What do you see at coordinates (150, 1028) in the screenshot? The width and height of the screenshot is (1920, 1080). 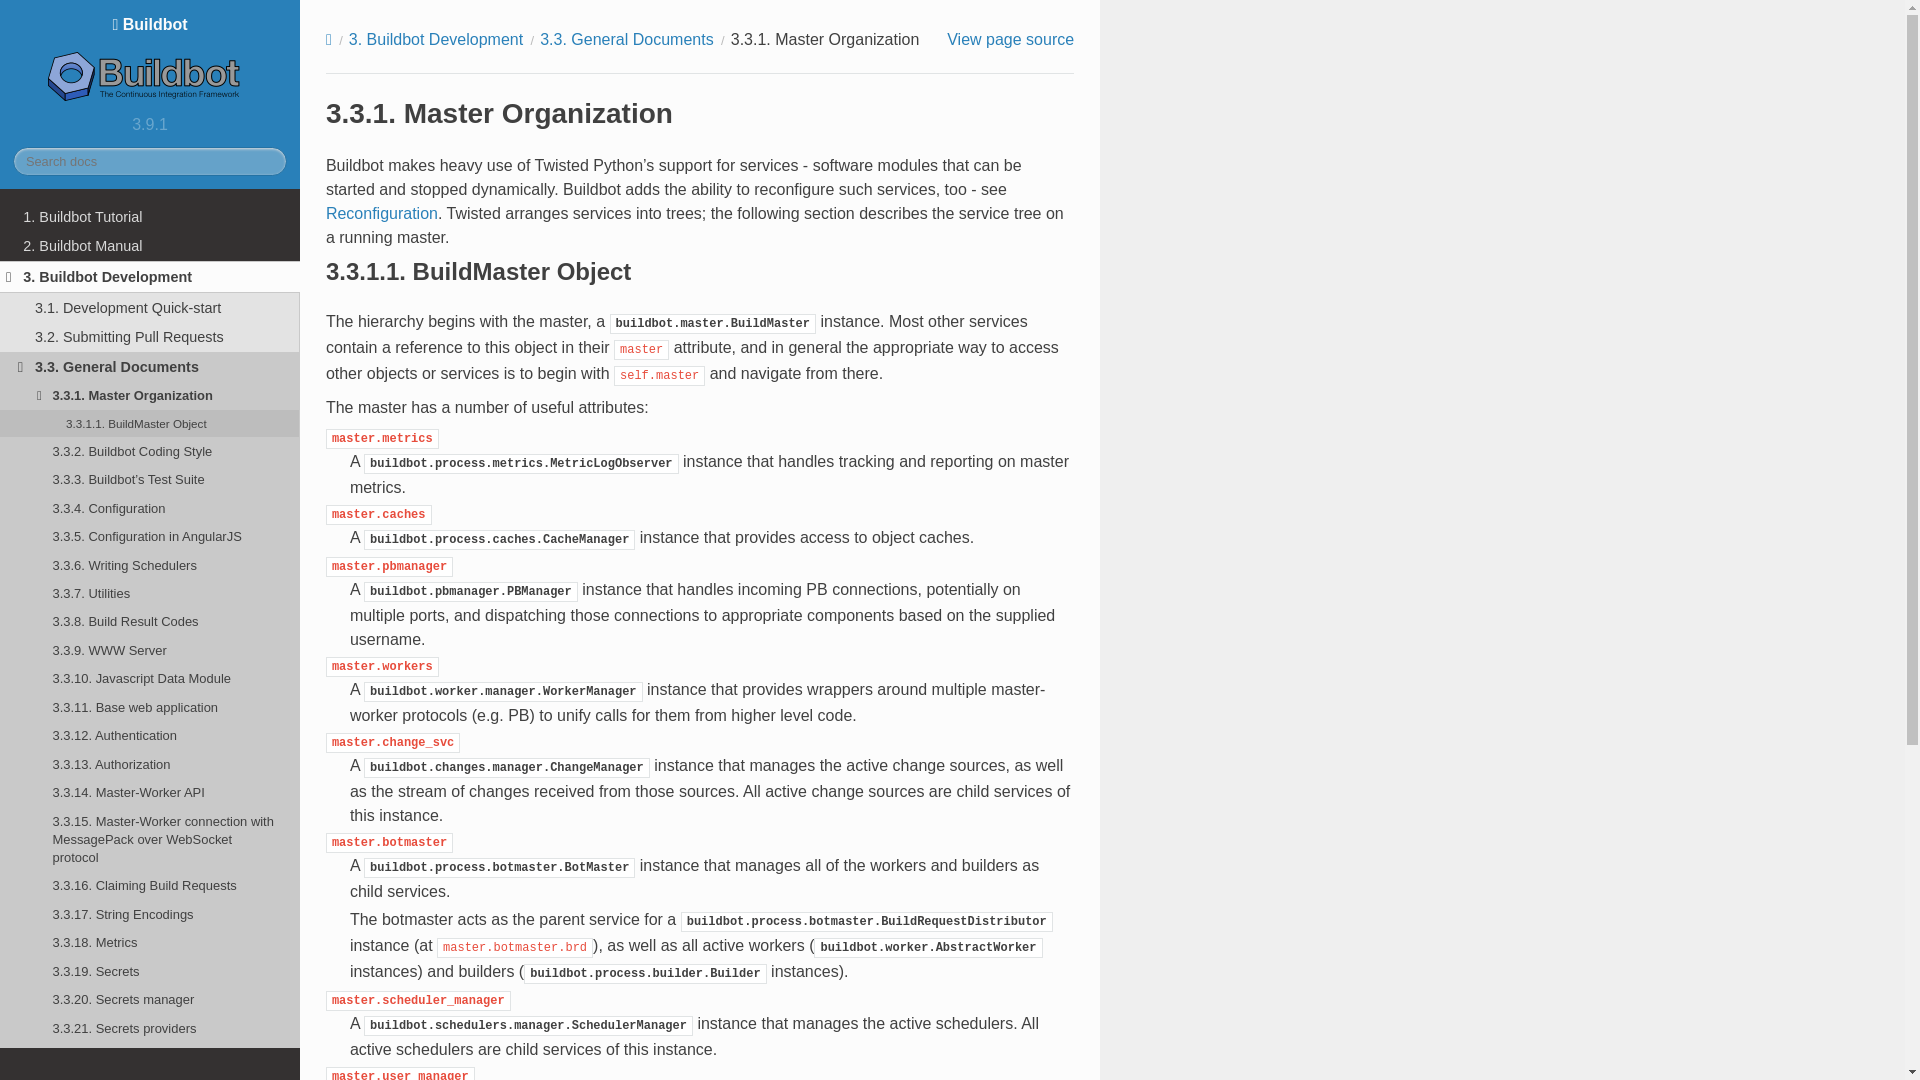 I see `3.3.21. Secrets providers` at bounding box center [150, 1028].